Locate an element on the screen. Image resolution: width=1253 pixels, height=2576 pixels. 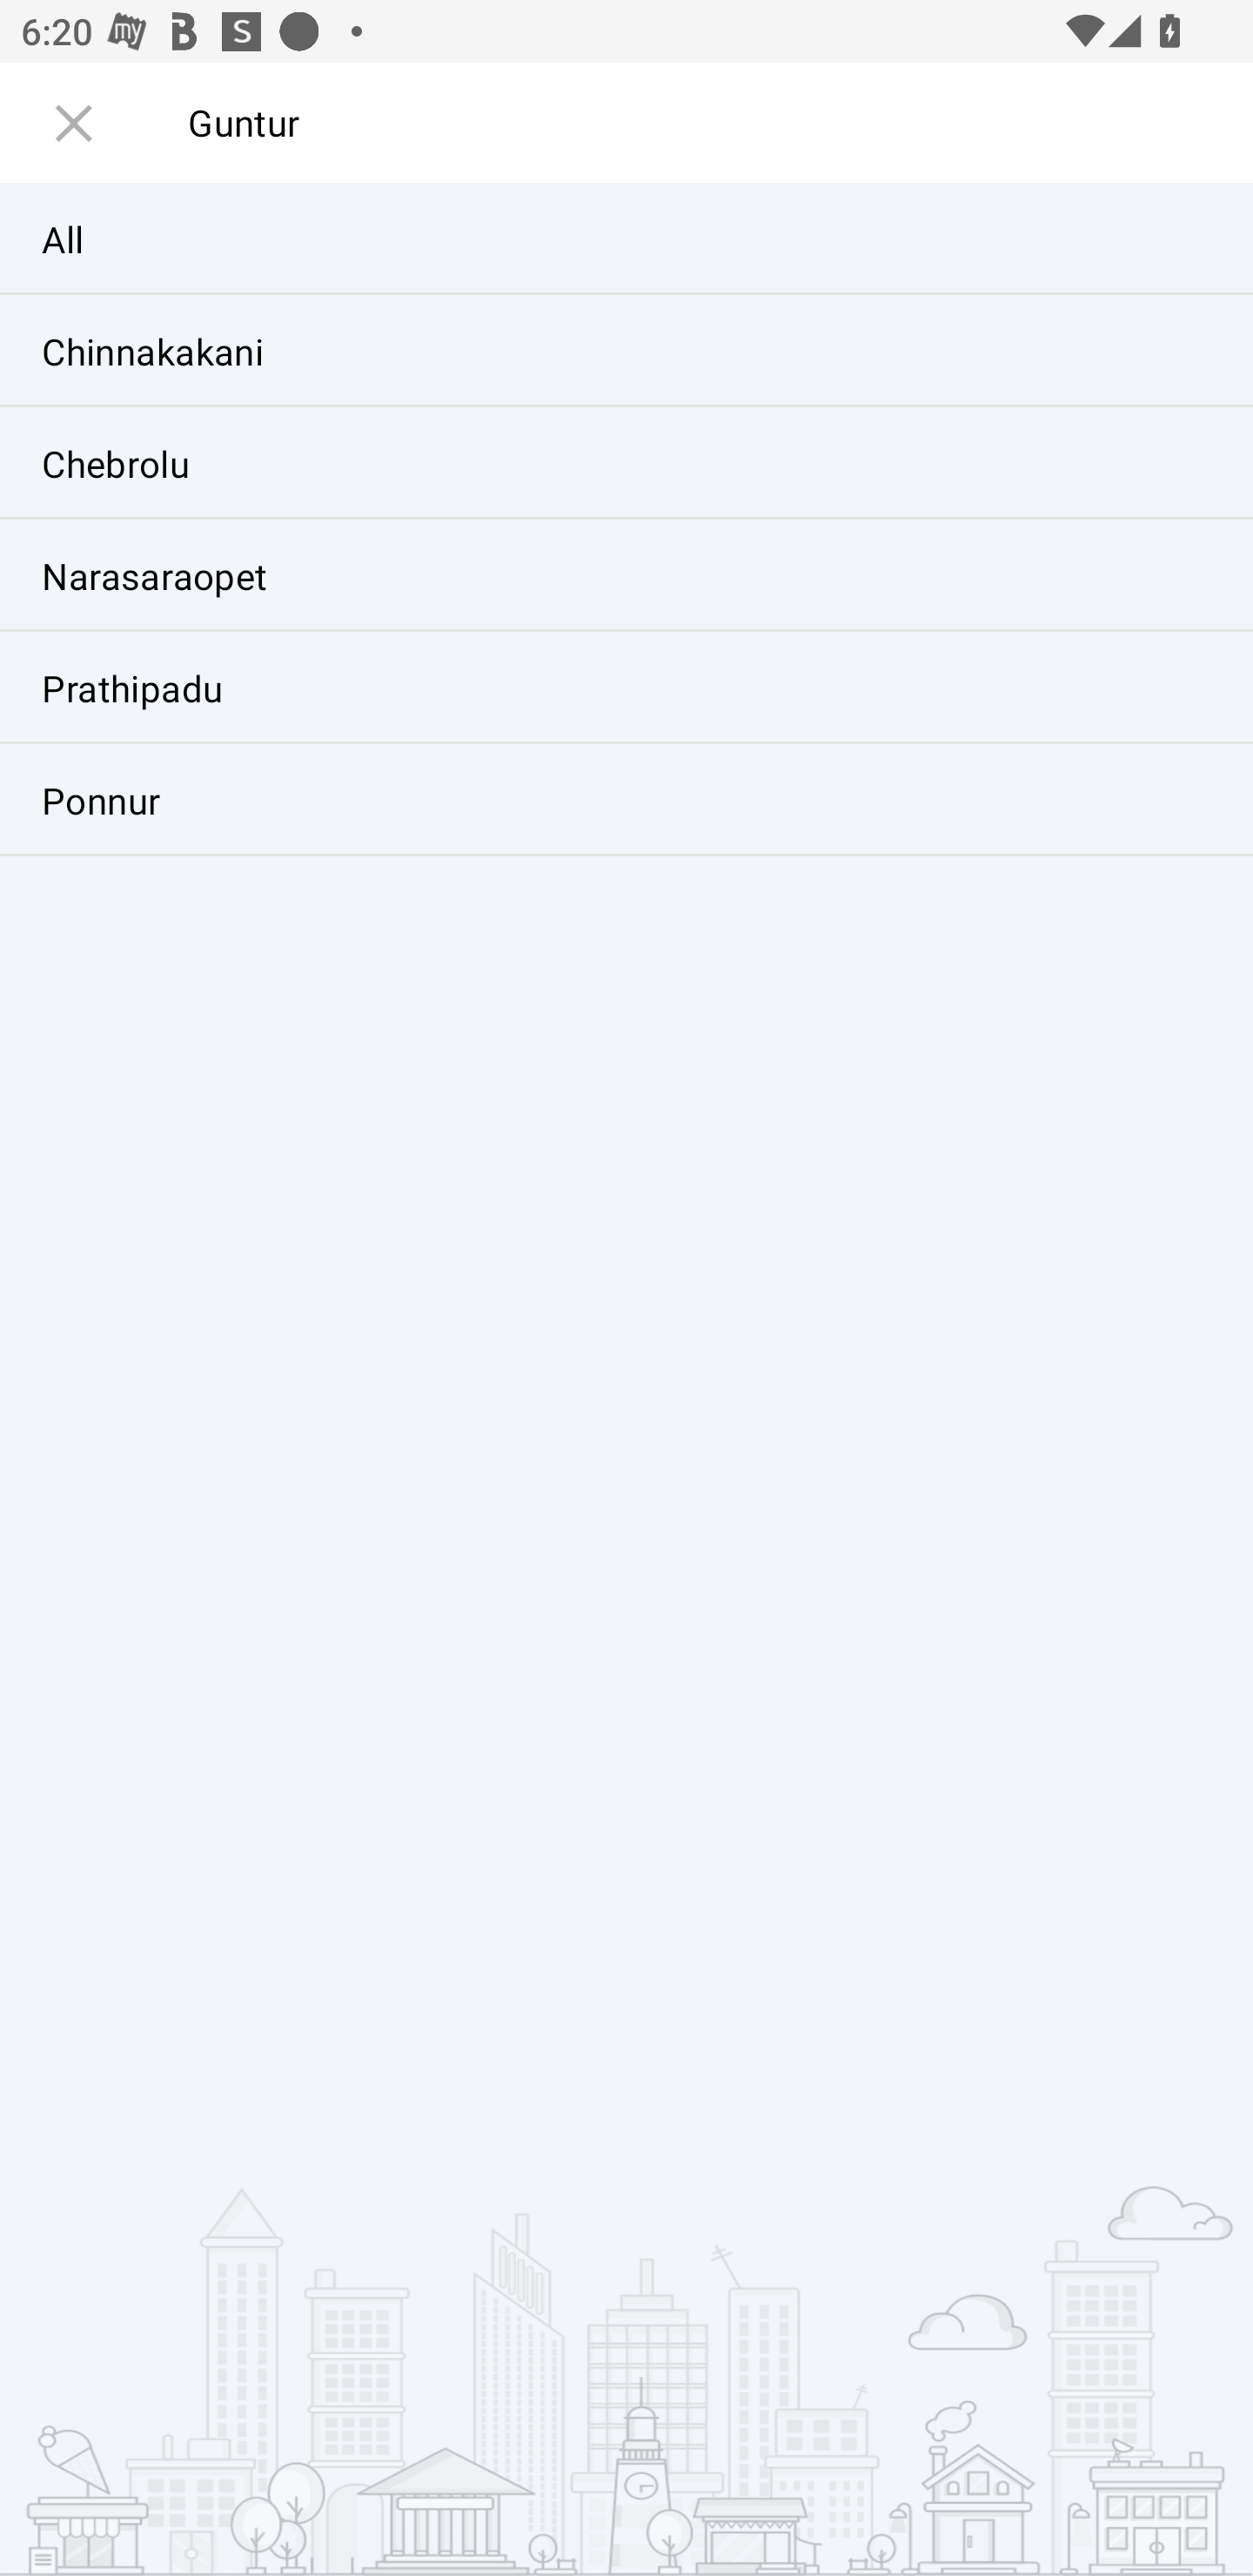
All is located at coordinates (626, 239).